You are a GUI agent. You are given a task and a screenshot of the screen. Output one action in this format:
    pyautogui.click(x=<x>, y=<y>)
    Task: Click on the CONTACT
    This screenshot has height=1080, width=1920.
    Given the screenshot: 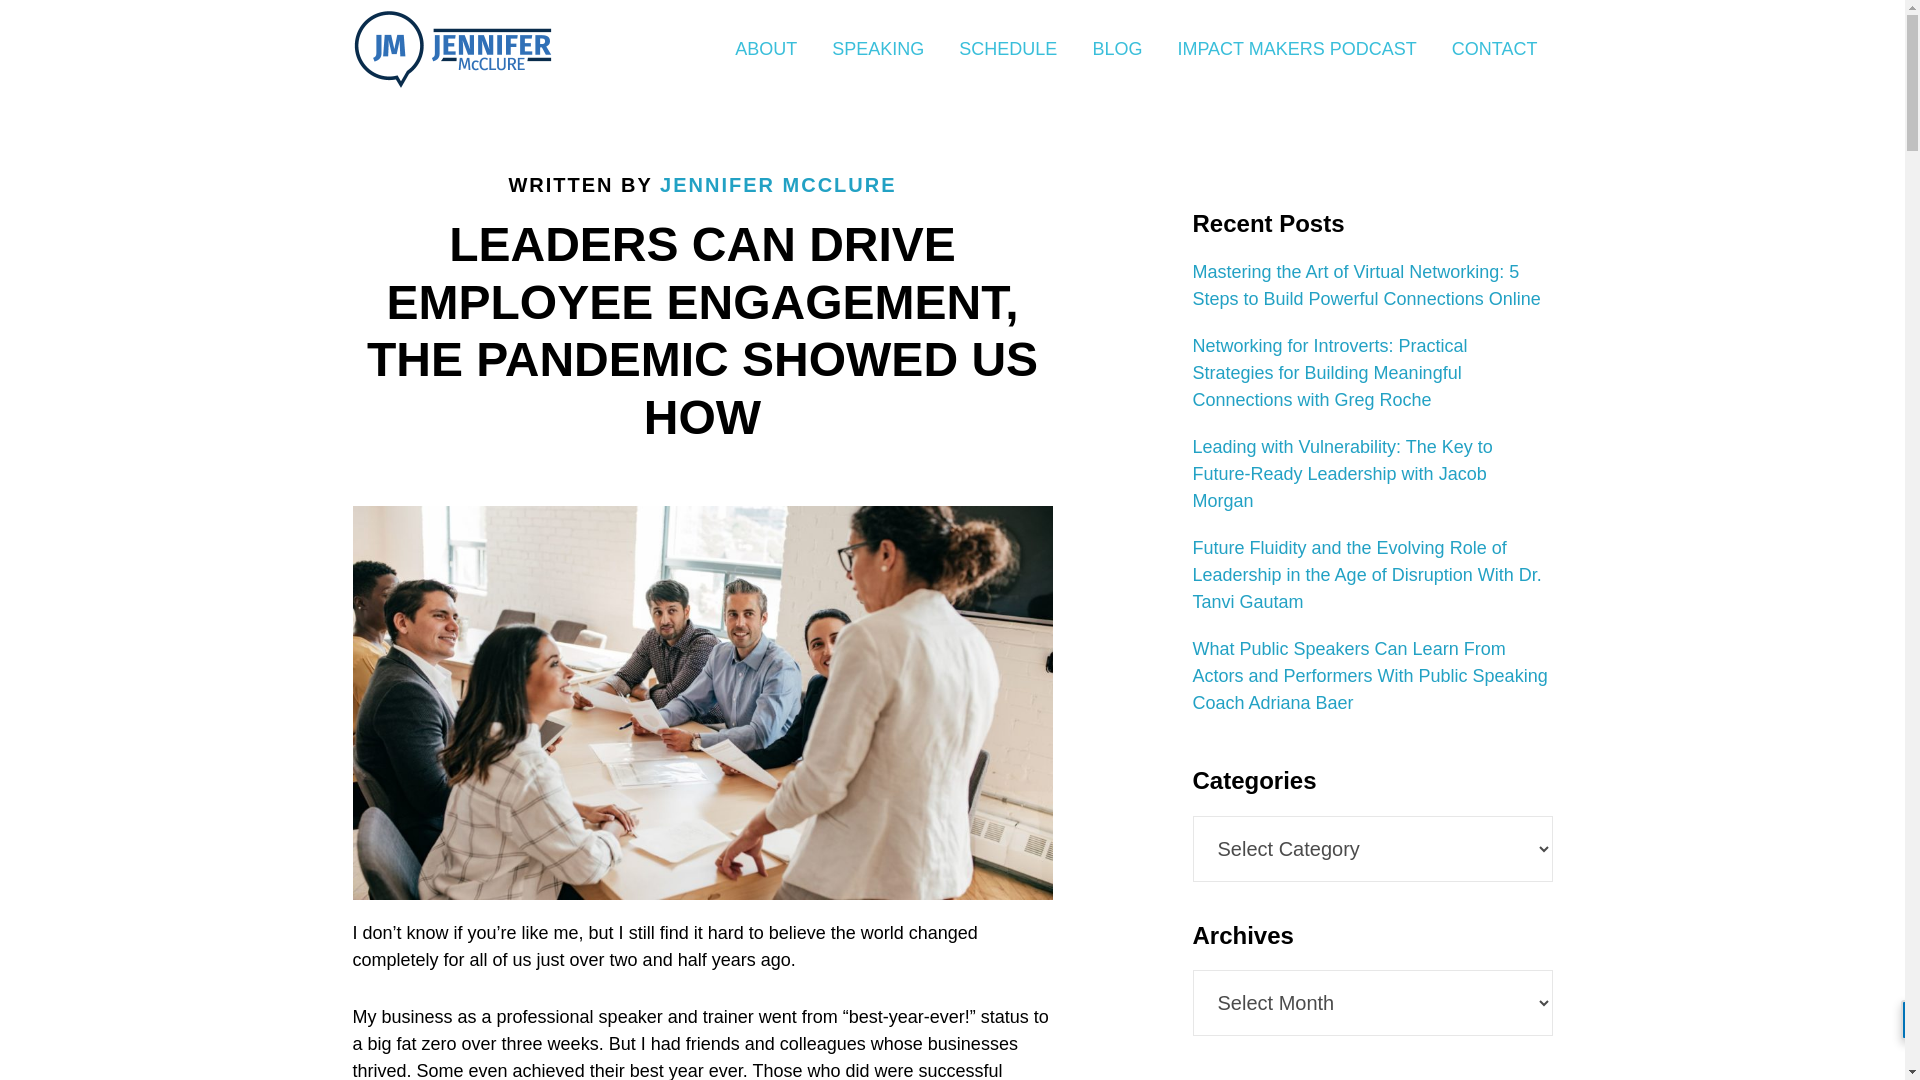 What is the action you would take?
    pyautogui.click(x=1494, y=50)
    